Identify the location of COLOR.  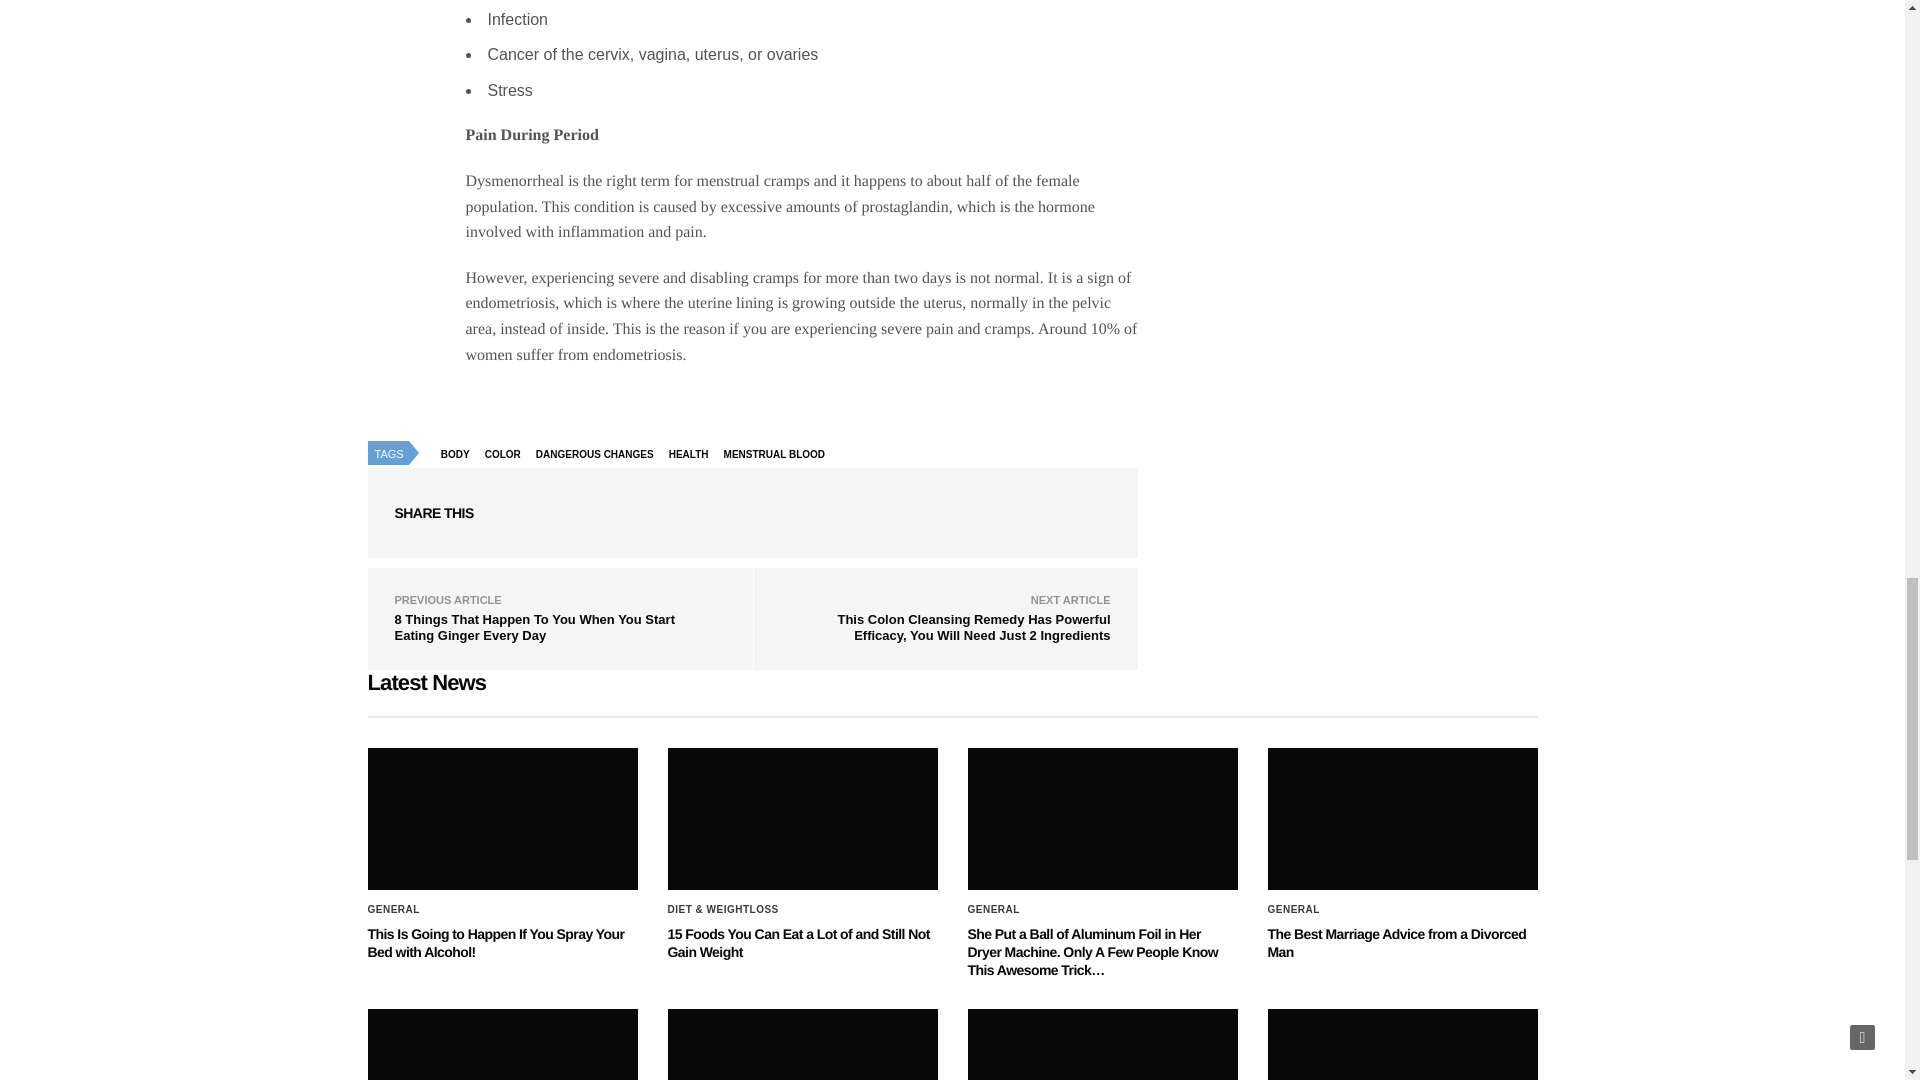
(507, 454).